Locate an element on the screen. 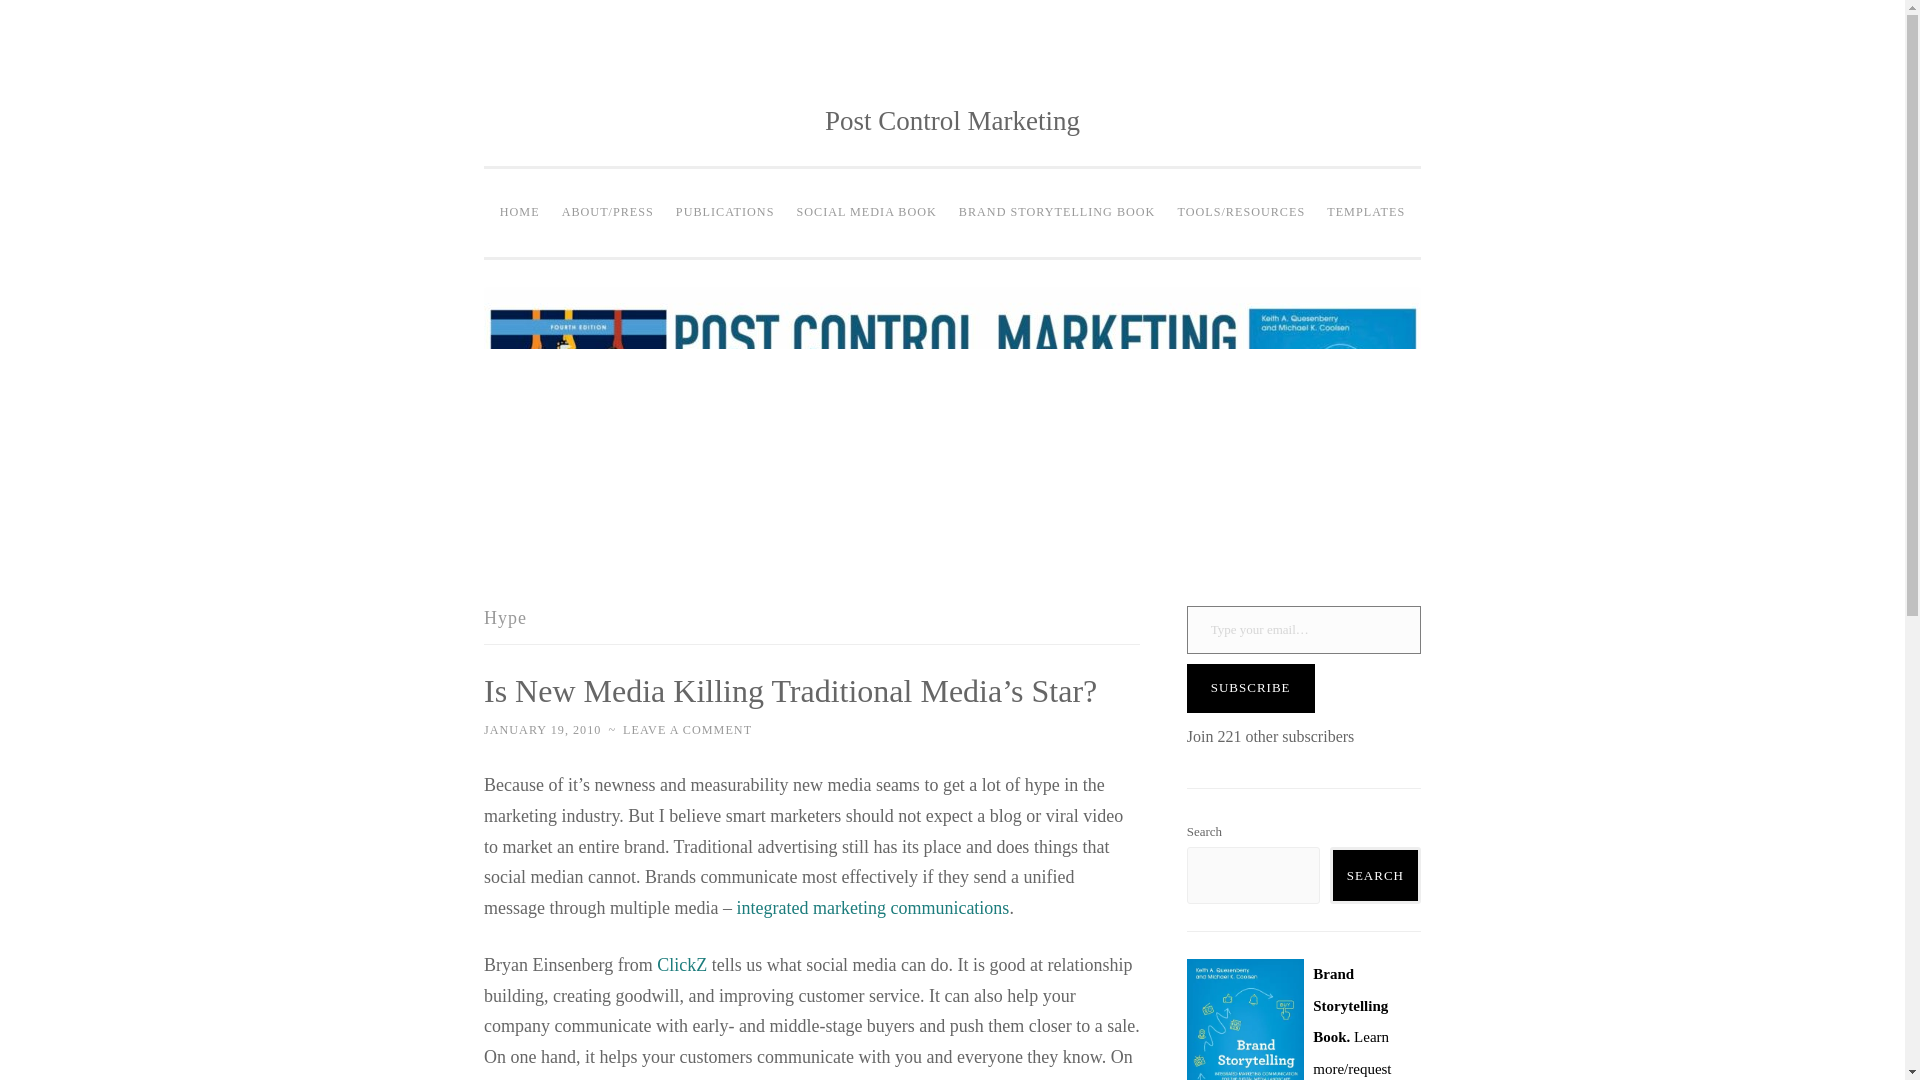  BRAND STORYTELLING BOOK is located at coordinates (1058, 213).